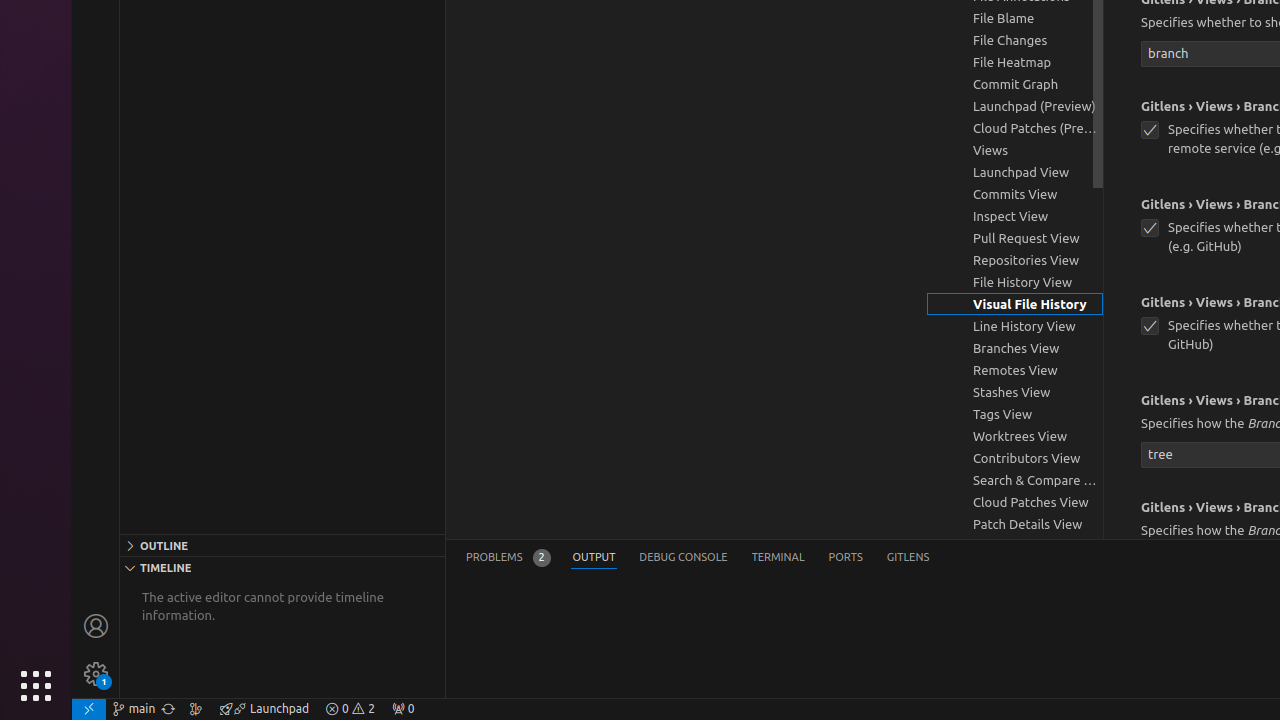 The width and height of the screenshot is (1280, 720). What do you see at coordinates (168, 709) in the screenshot?
I see `OSWorld (Git) - Synchronize Changes` at bounding box center [168, 709].